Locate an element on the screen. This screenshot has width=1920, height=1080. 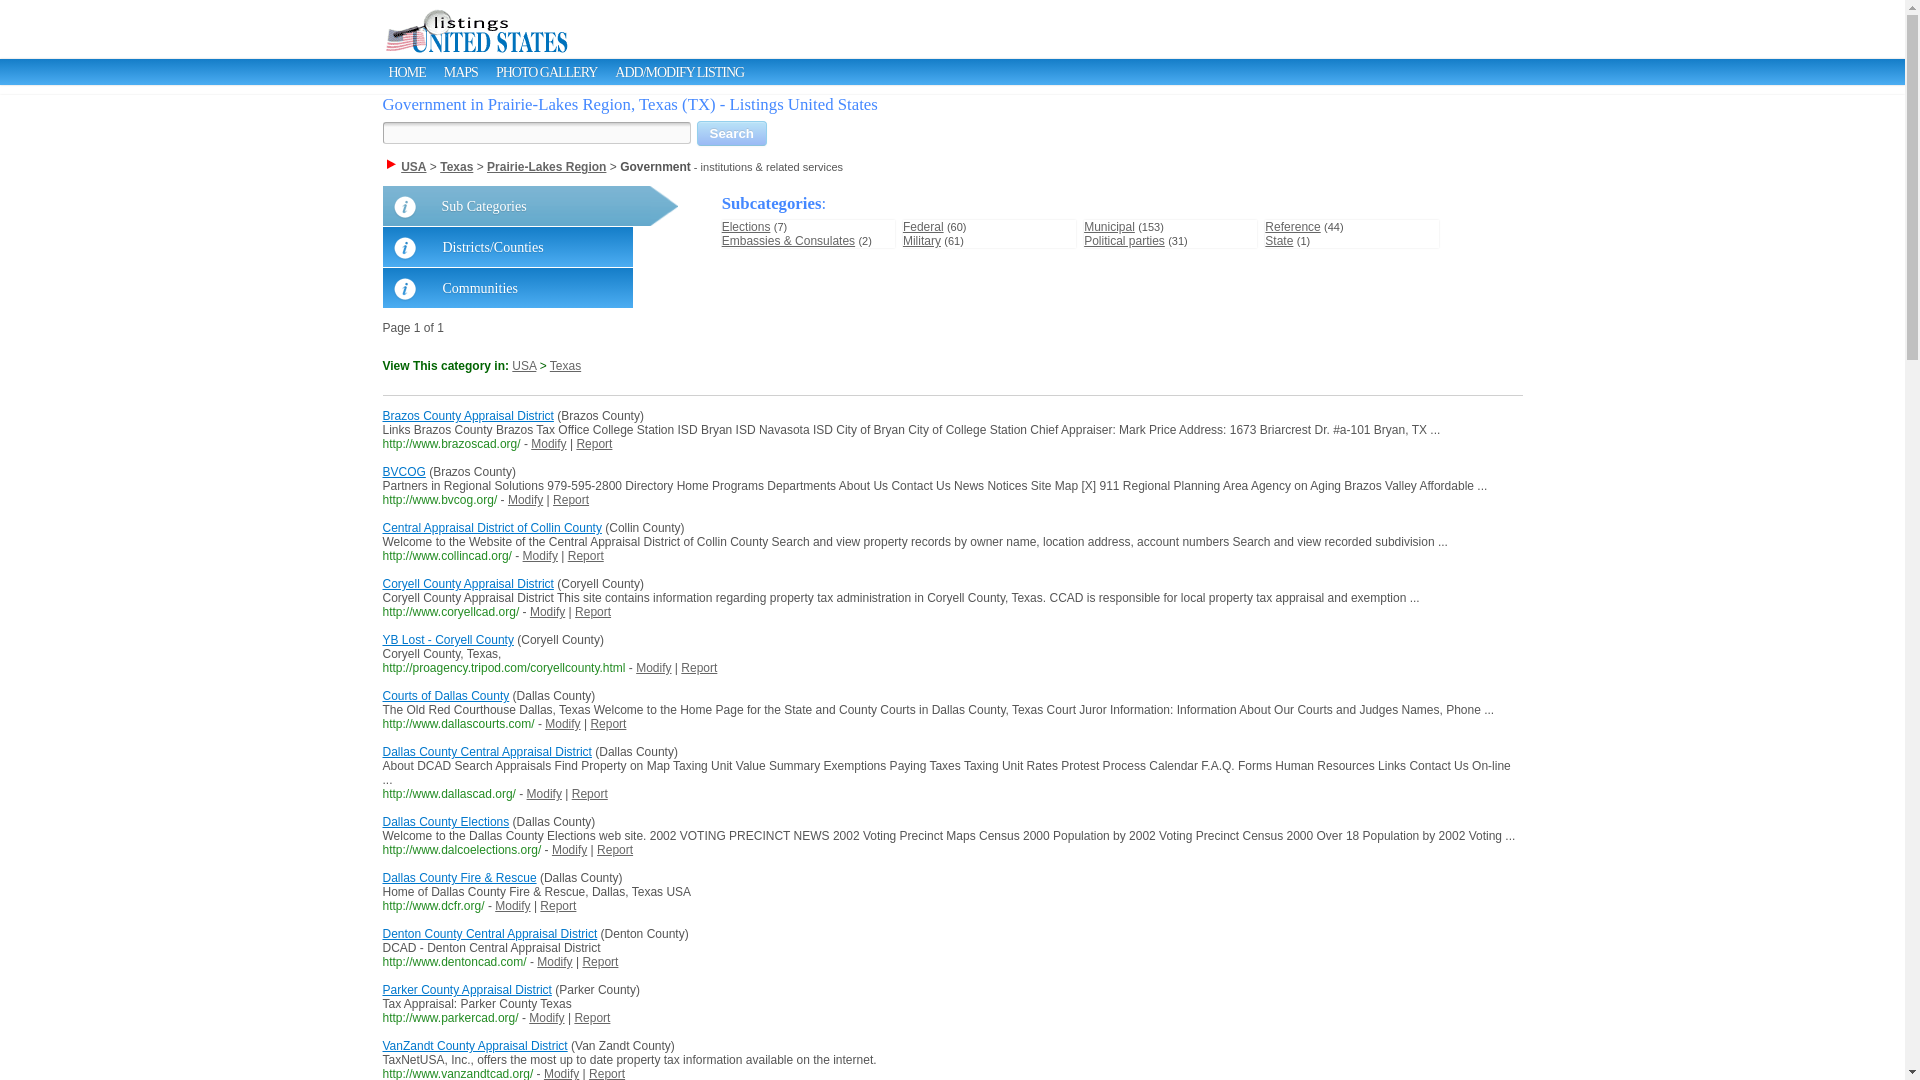
Federal is located at coordinates (923, 227).